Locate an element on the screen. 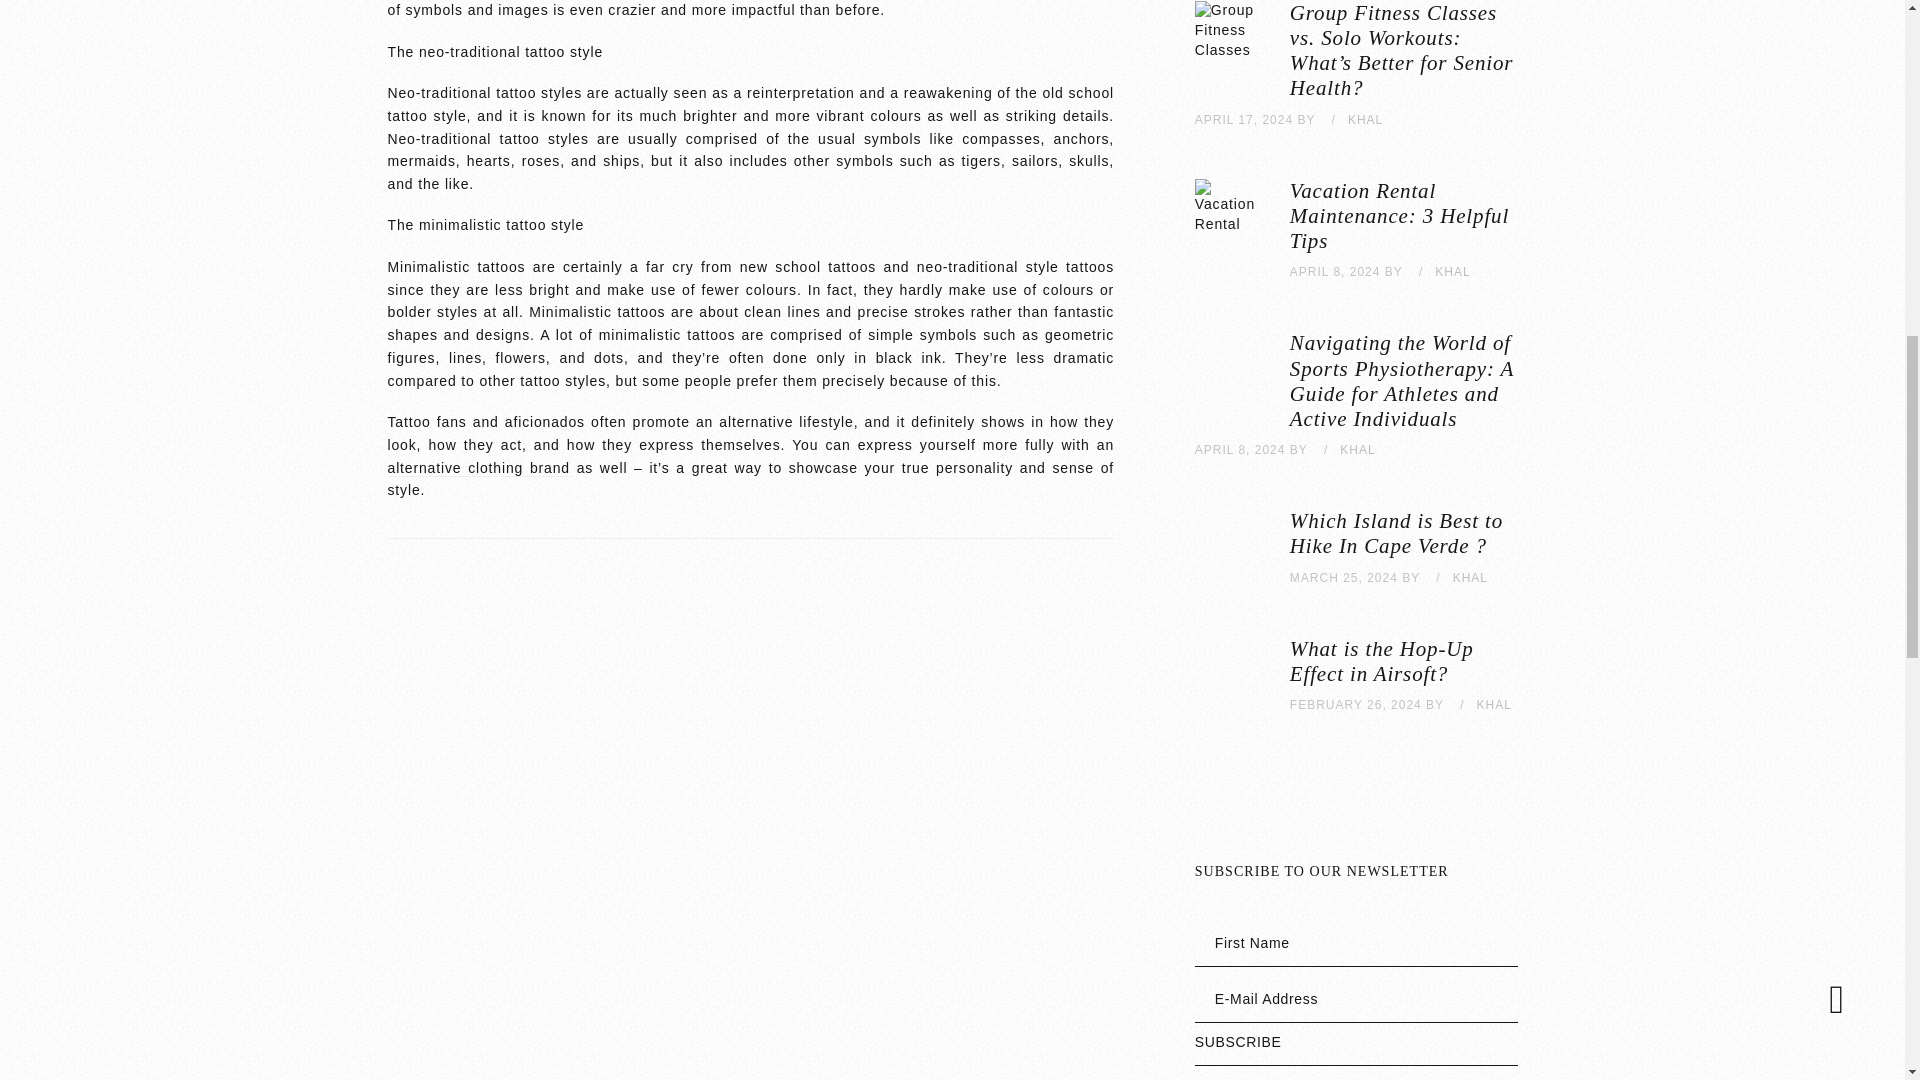 The width and height of the screenshot is (1920, 1080). KHAL is located at coordinates (1357, 449).